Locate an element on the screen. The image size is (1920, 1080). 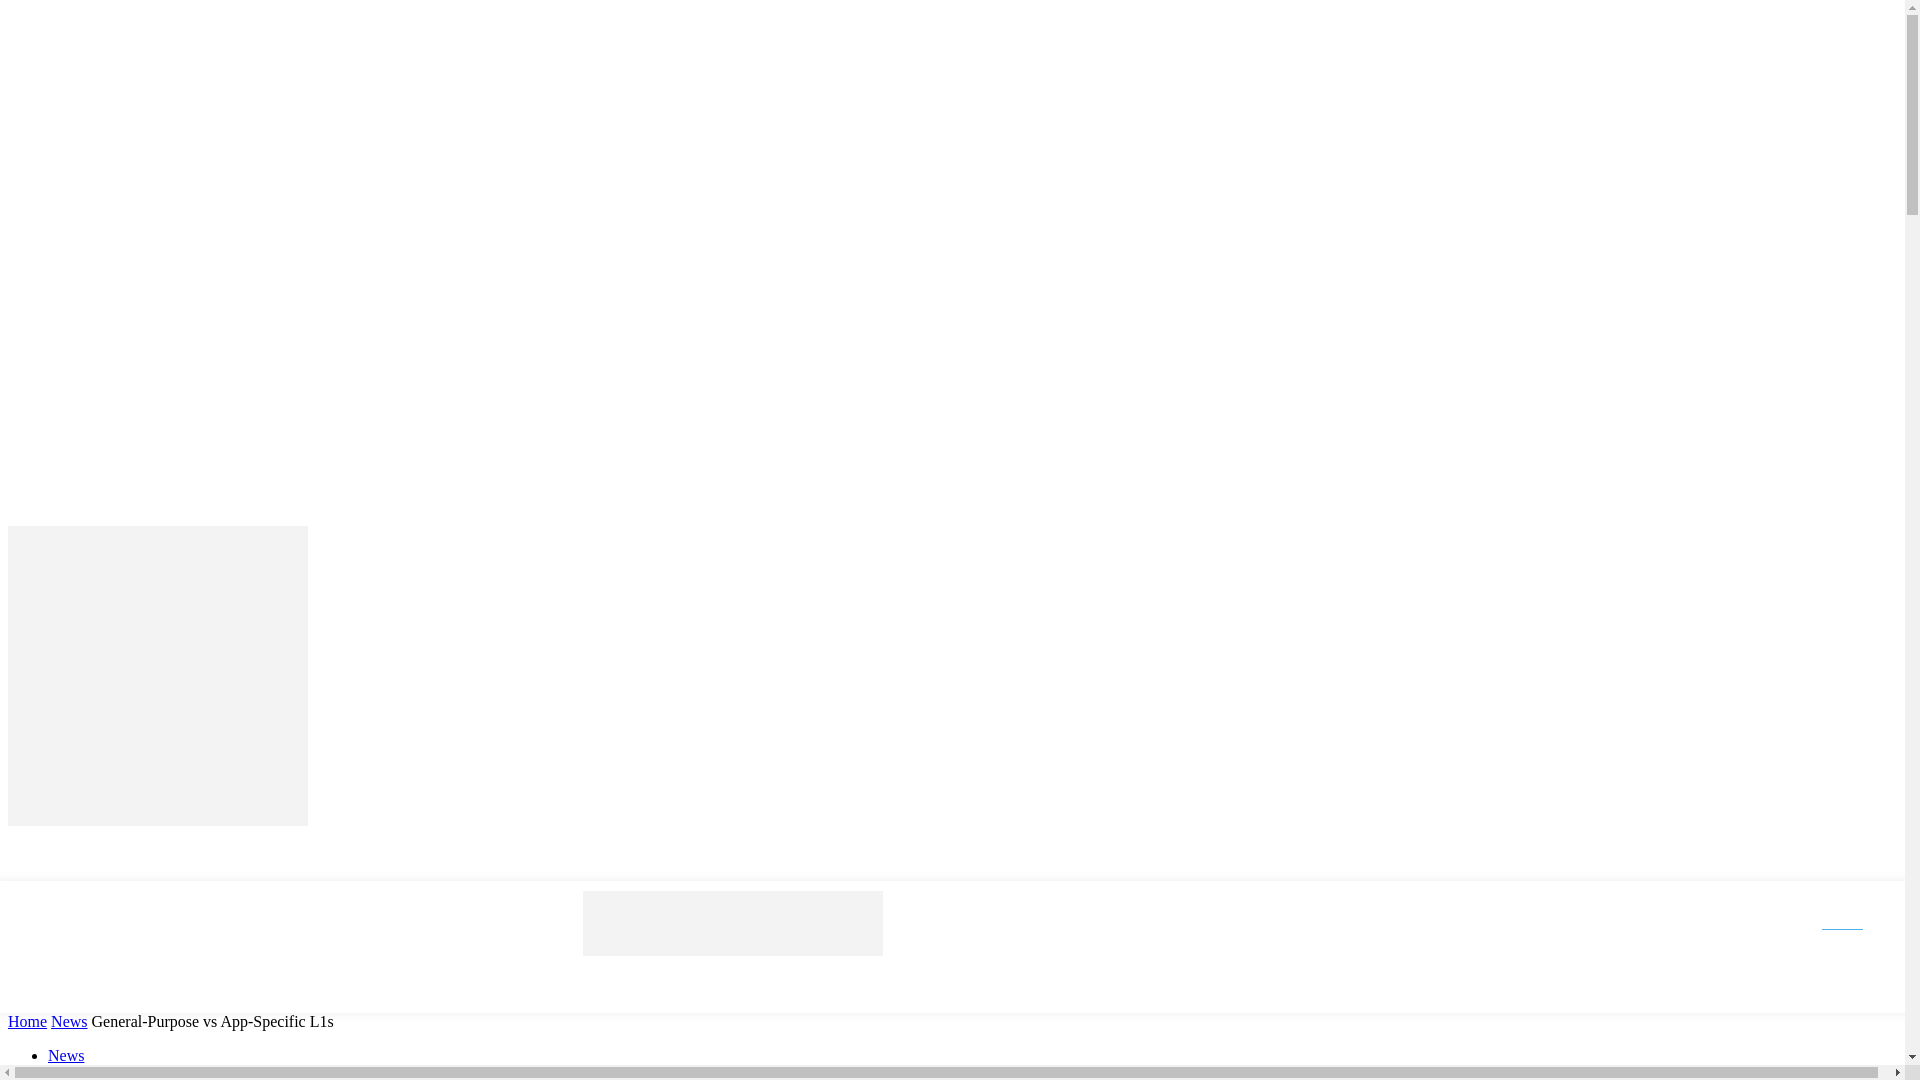
Press Releases is located at coordinates (102, 986).